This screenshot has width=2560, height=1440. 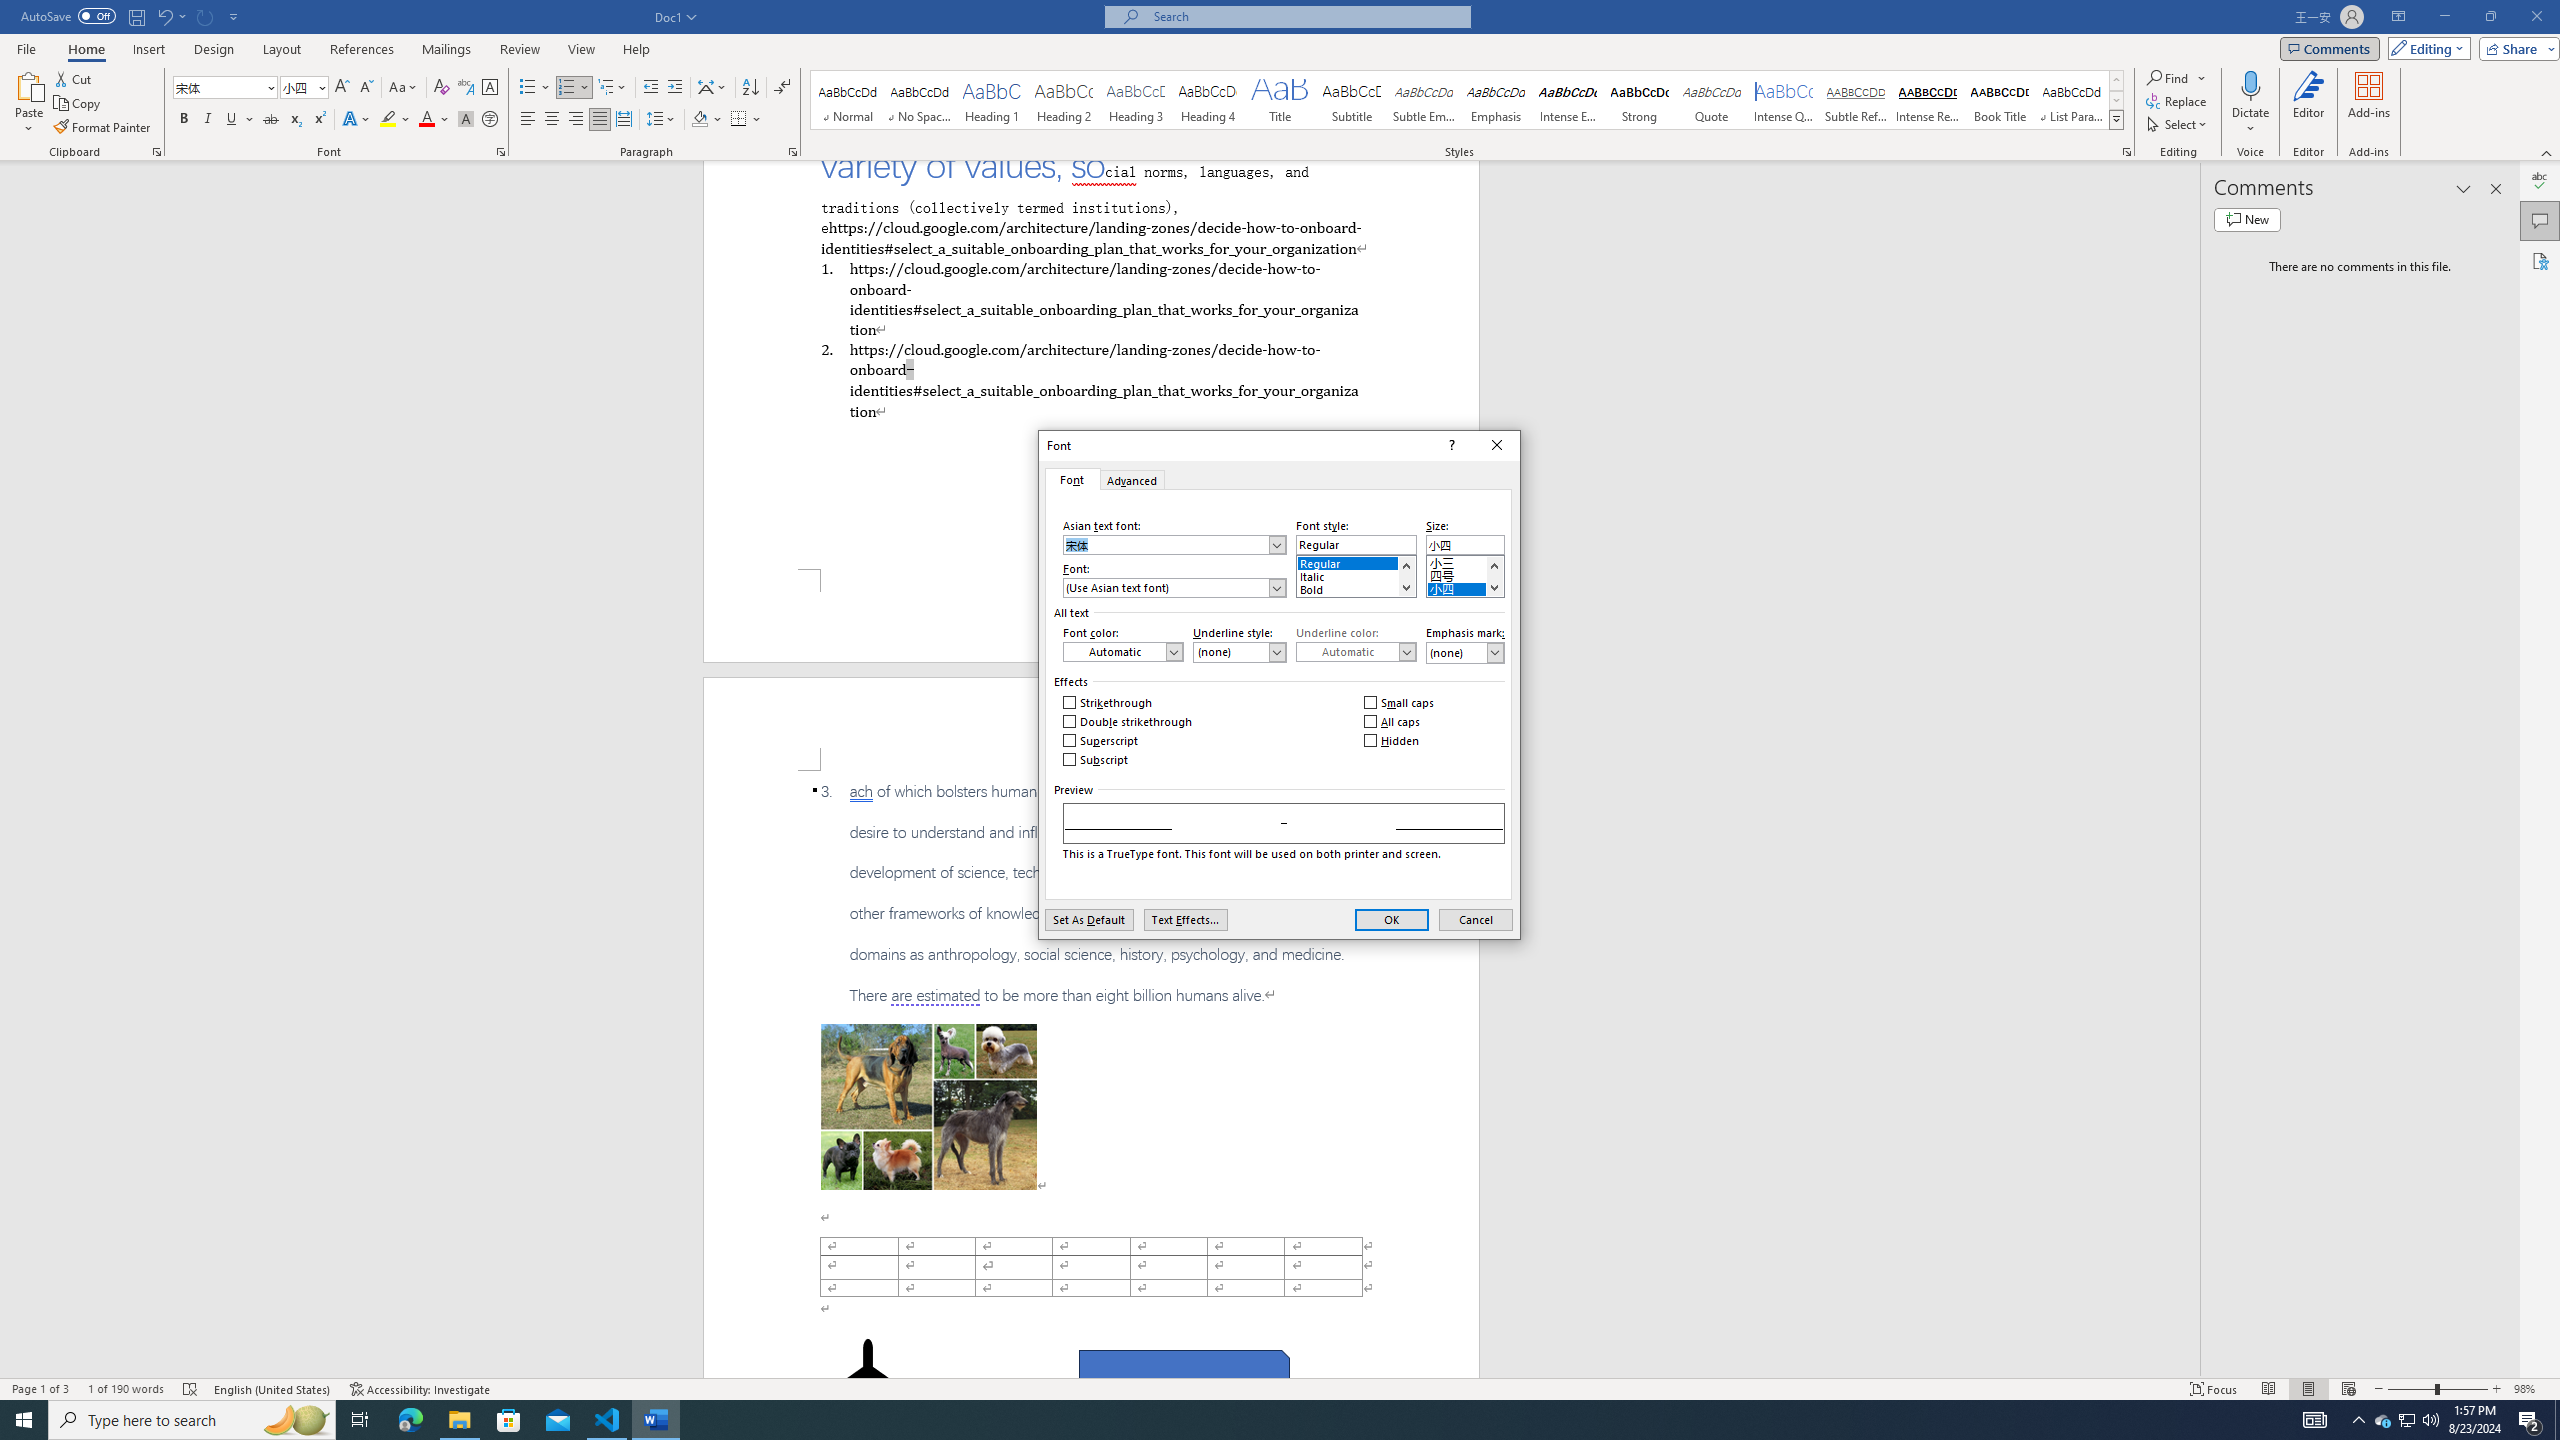 What do you see at coordinates (490, 88) in the screenshot?
I see `Character Border` at bounding box center [490, 88].